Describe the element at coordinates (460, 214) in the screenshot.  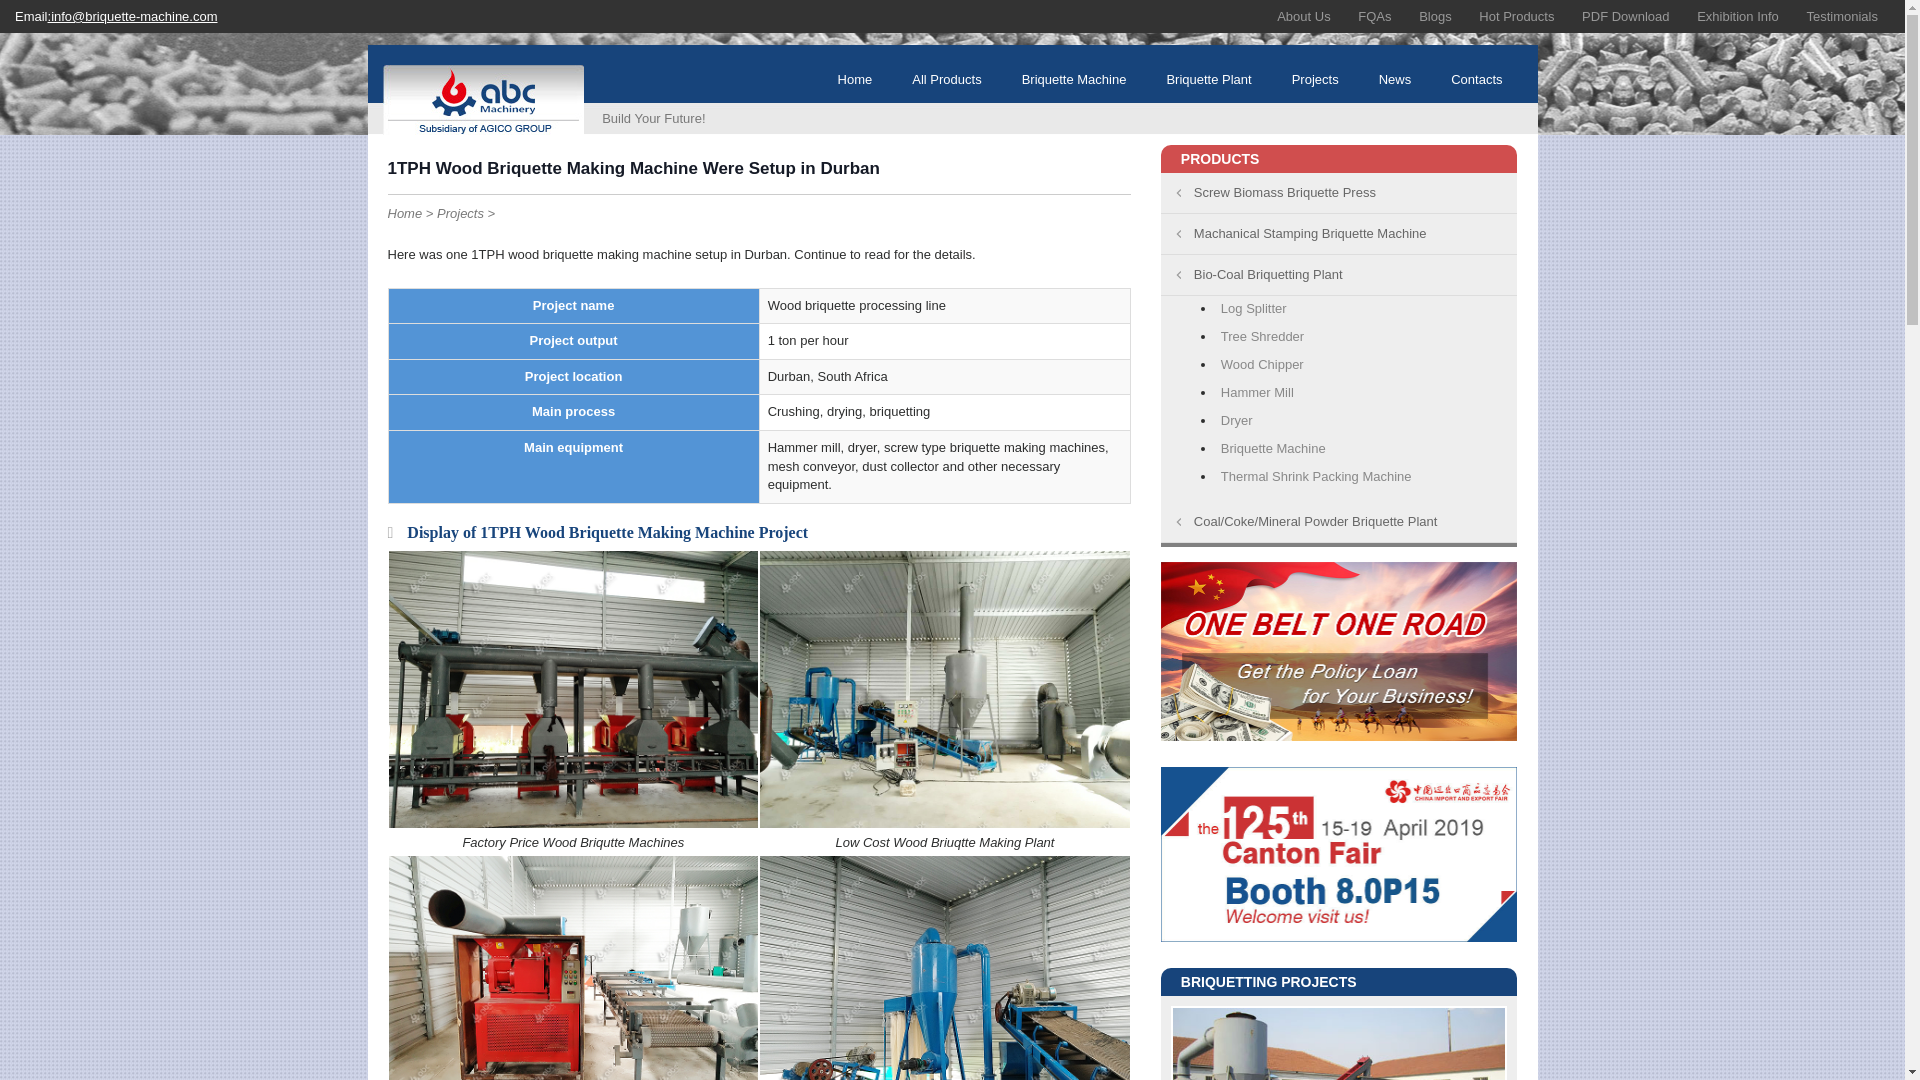
I see `Projects` at that location.